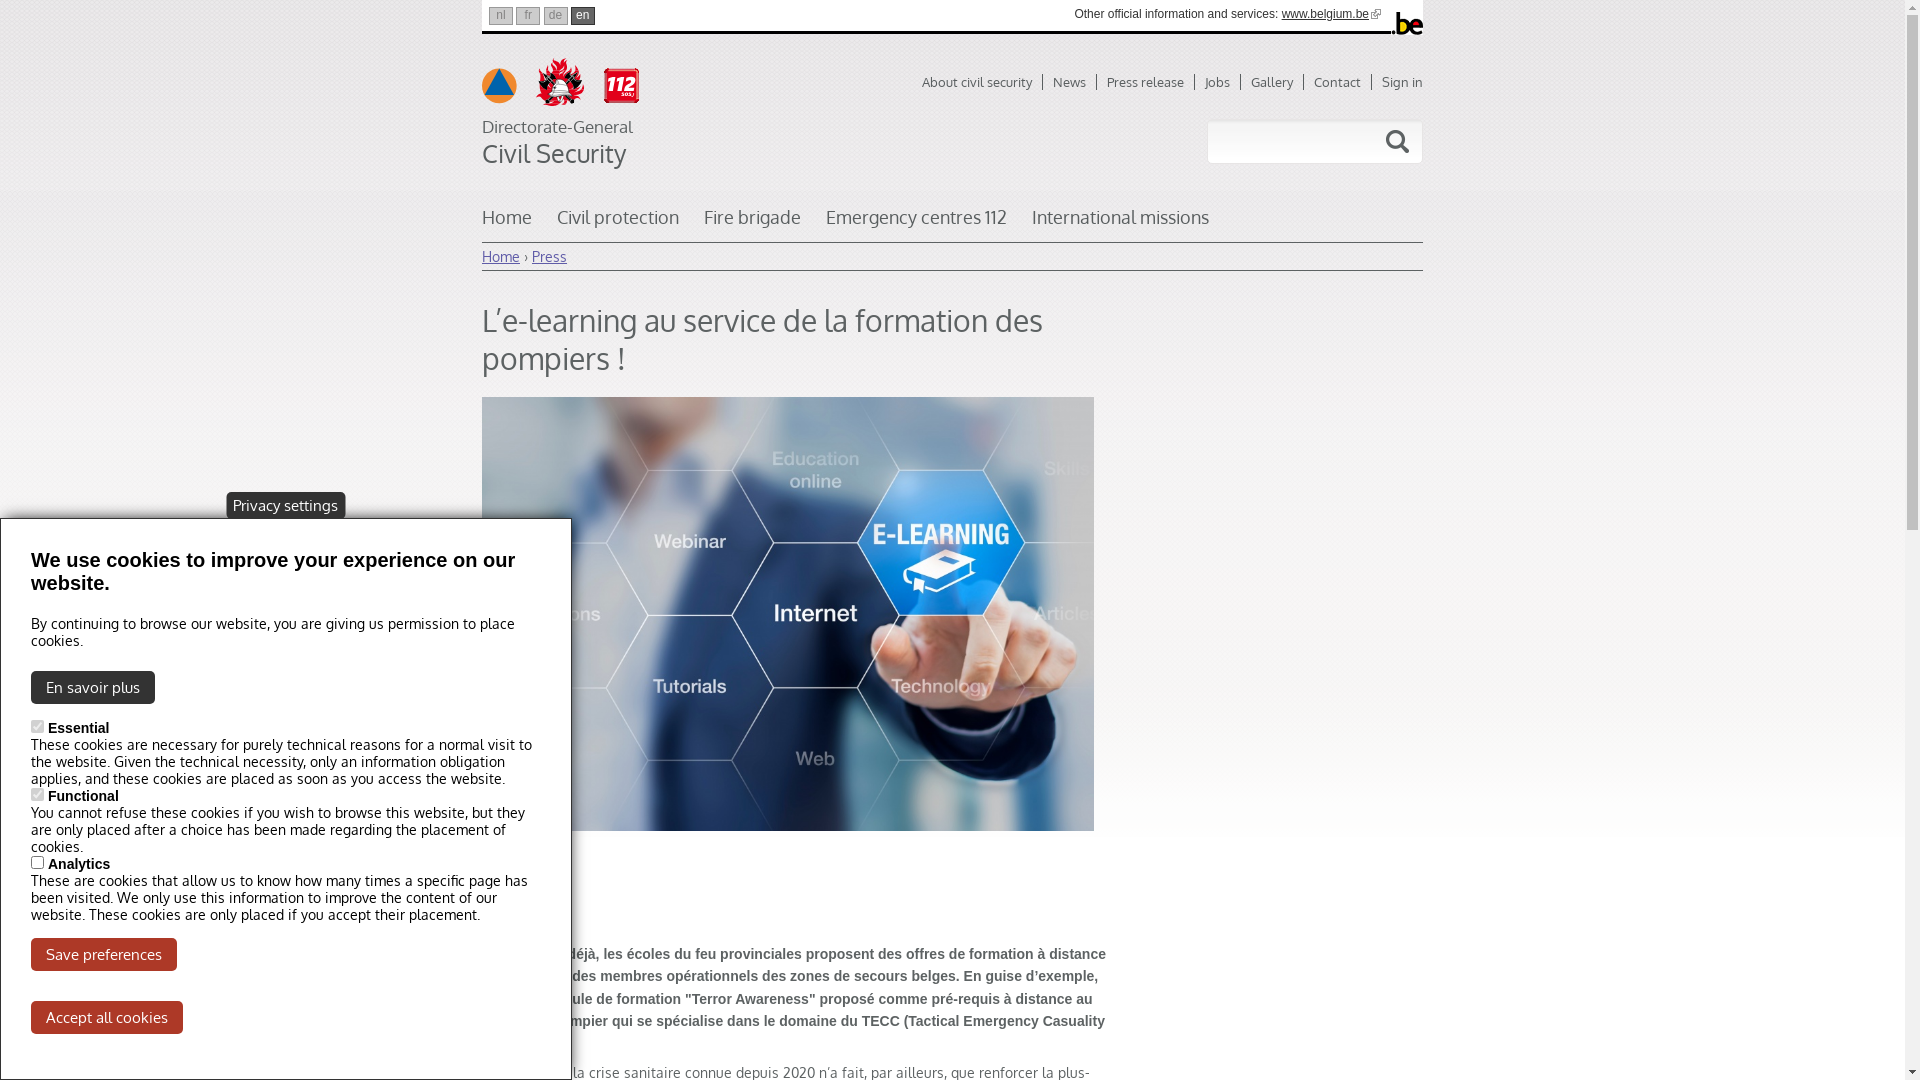  I want to click on Jobs, so click(1223, 82).